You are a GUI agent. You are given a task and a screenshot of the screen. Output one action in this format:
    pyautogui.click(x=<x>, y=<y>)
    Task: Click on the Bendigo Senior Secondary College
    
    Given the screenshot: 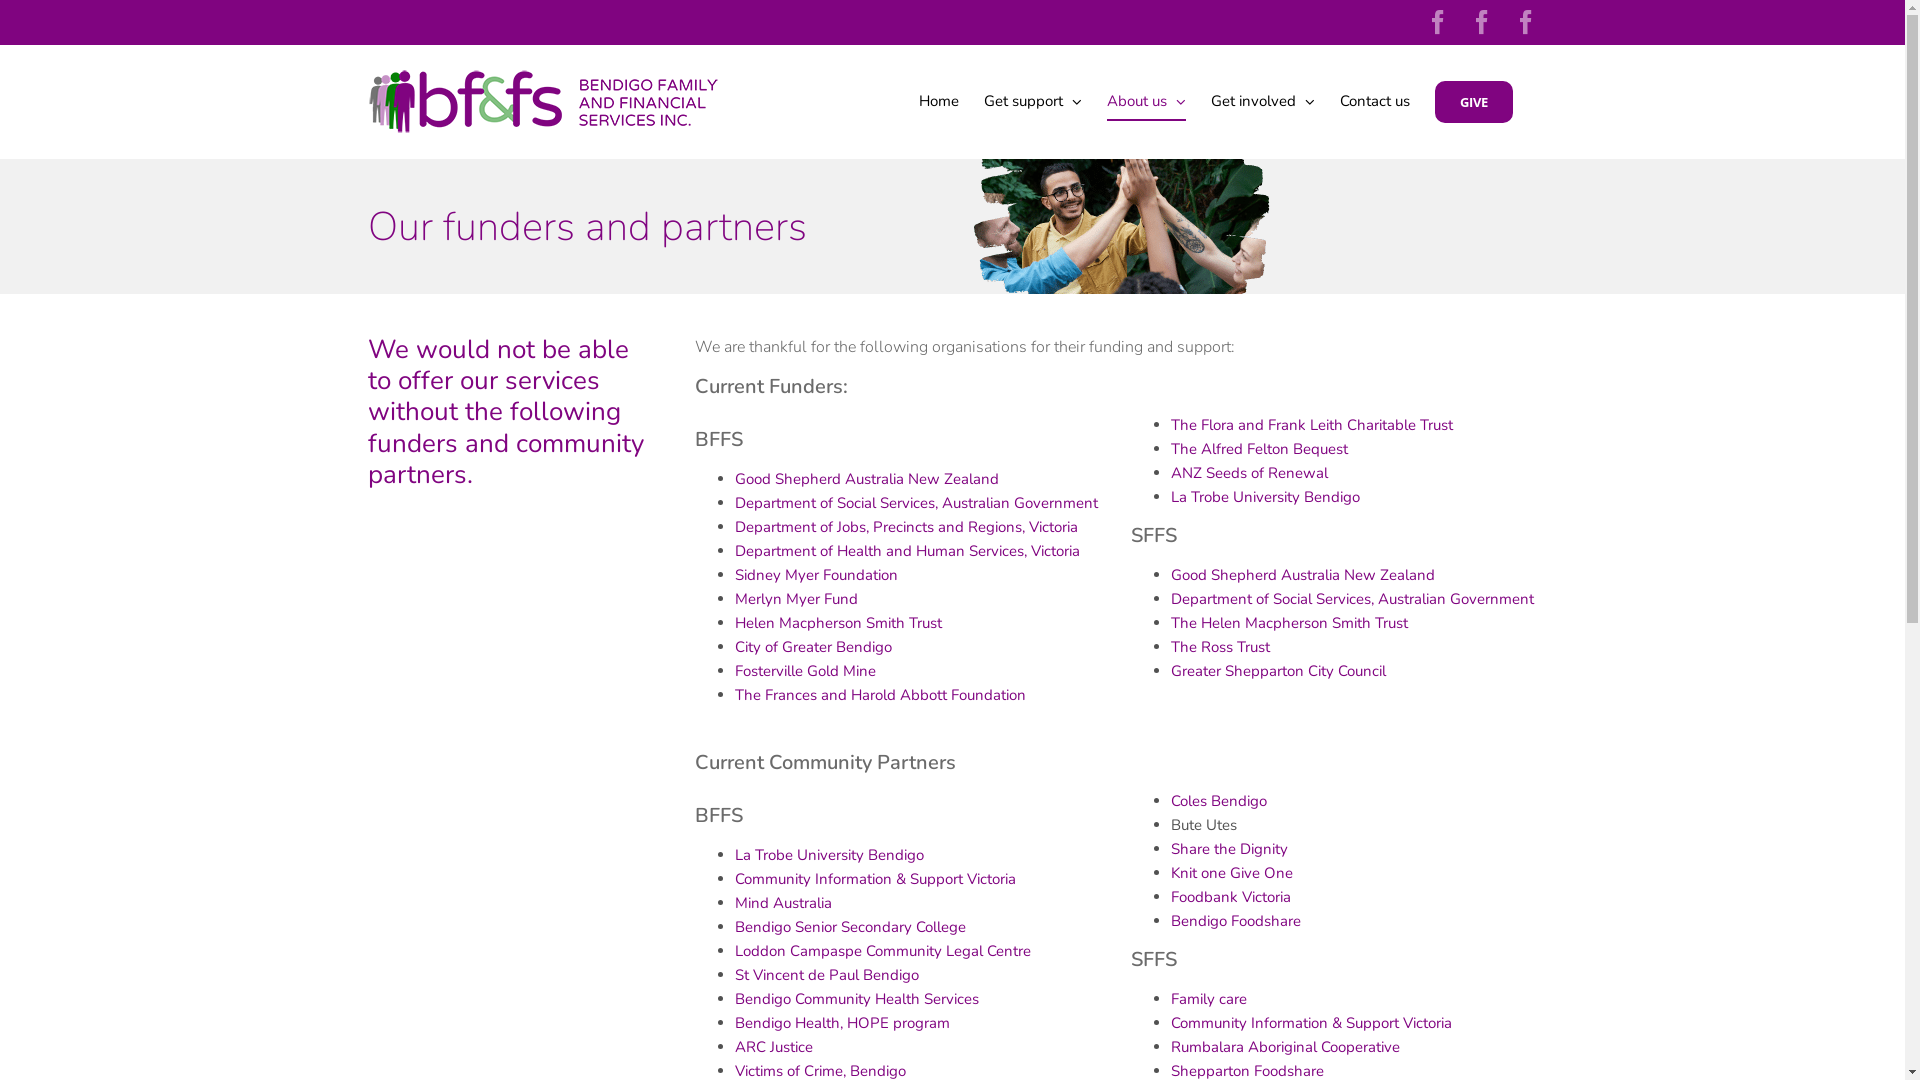 What is the action you would take?
    pyautogui.click(x=850, y=927)
    